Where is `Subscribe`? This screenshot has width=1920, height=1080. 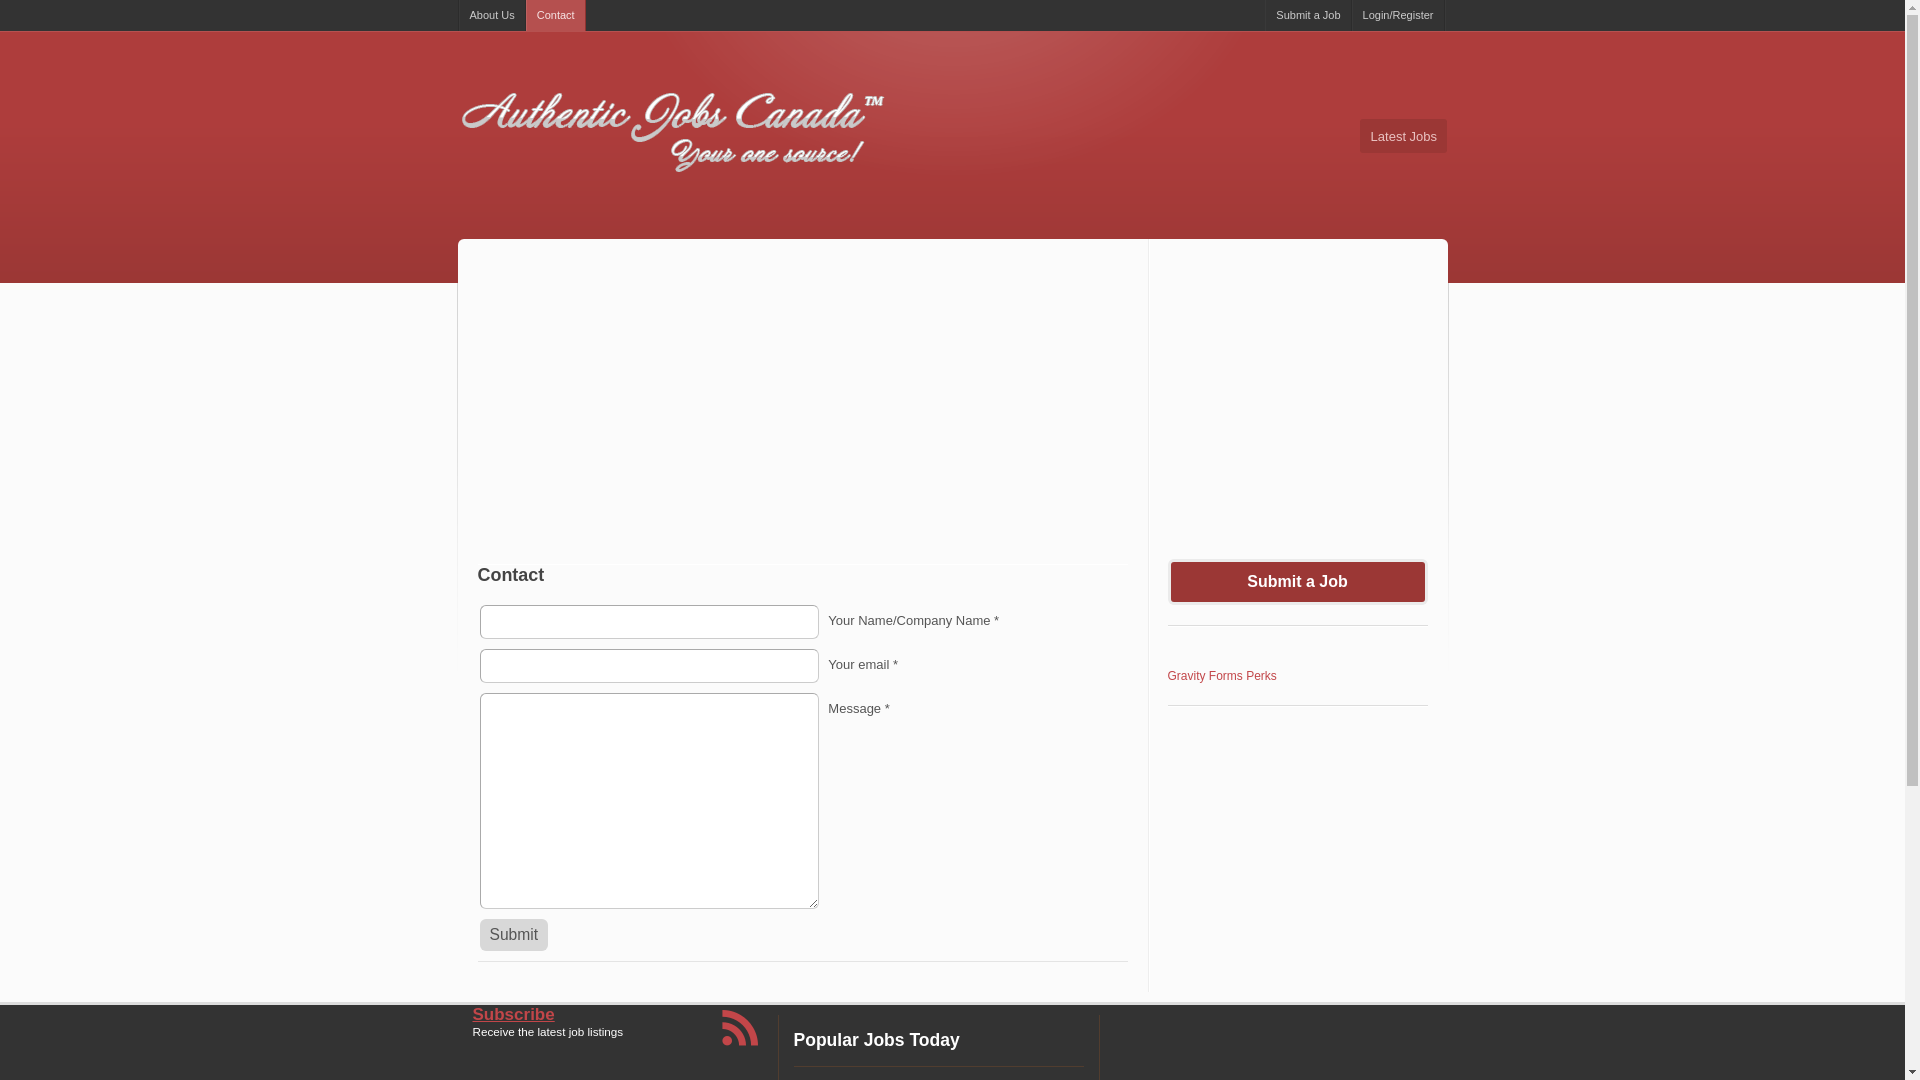 Subscribe is located at coordinates (513, 1014).